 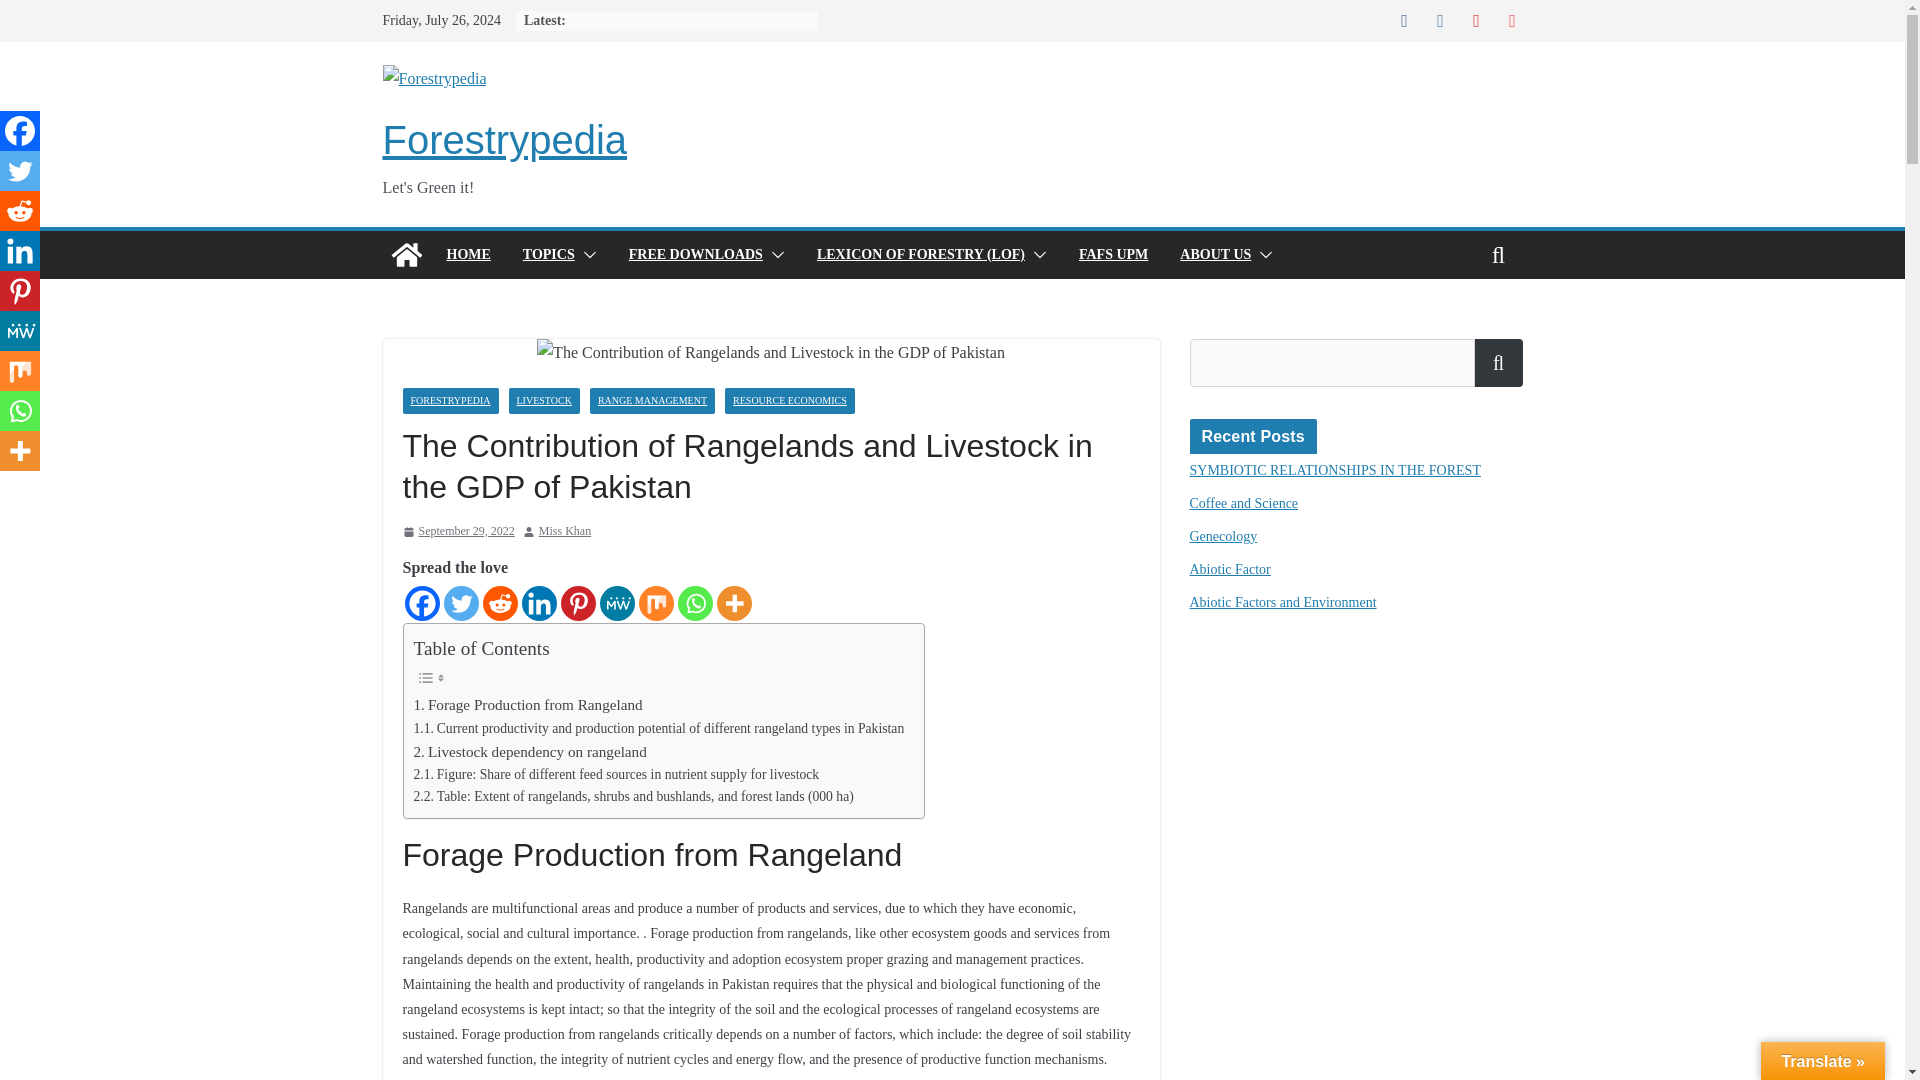 I want to click on Miss Khan, so click(x=565, y=532).